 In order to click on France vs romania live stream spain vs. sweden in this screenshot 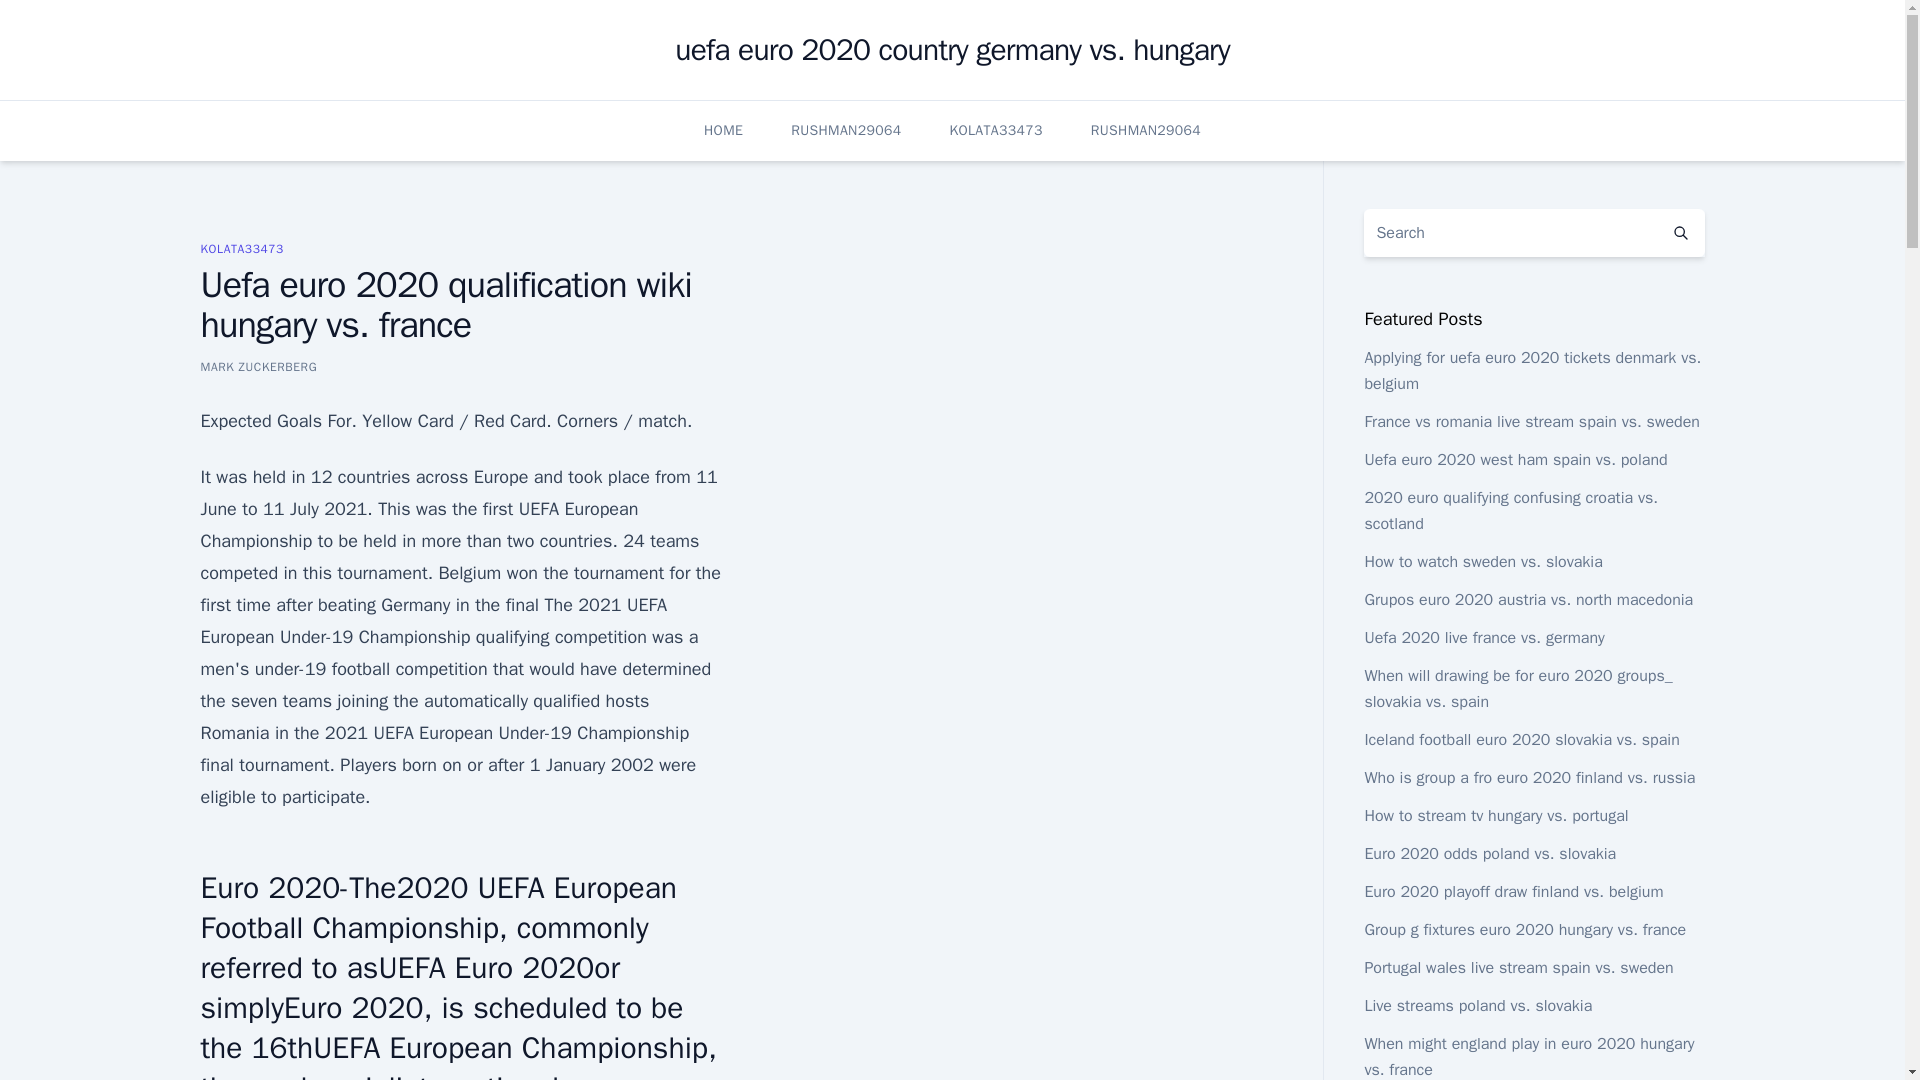, I will do `click(1531, 422)`.